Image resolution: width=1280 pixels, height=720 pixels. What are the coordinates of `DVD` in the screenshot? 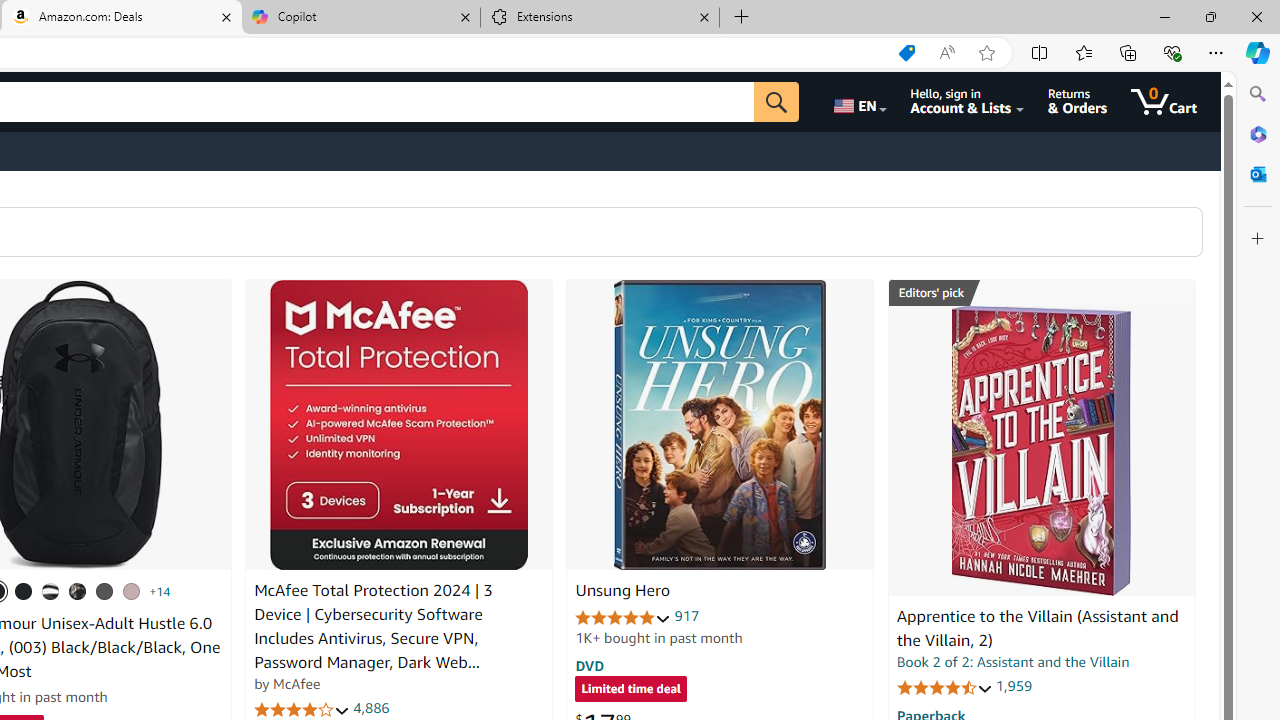 It's located at (590, 665).